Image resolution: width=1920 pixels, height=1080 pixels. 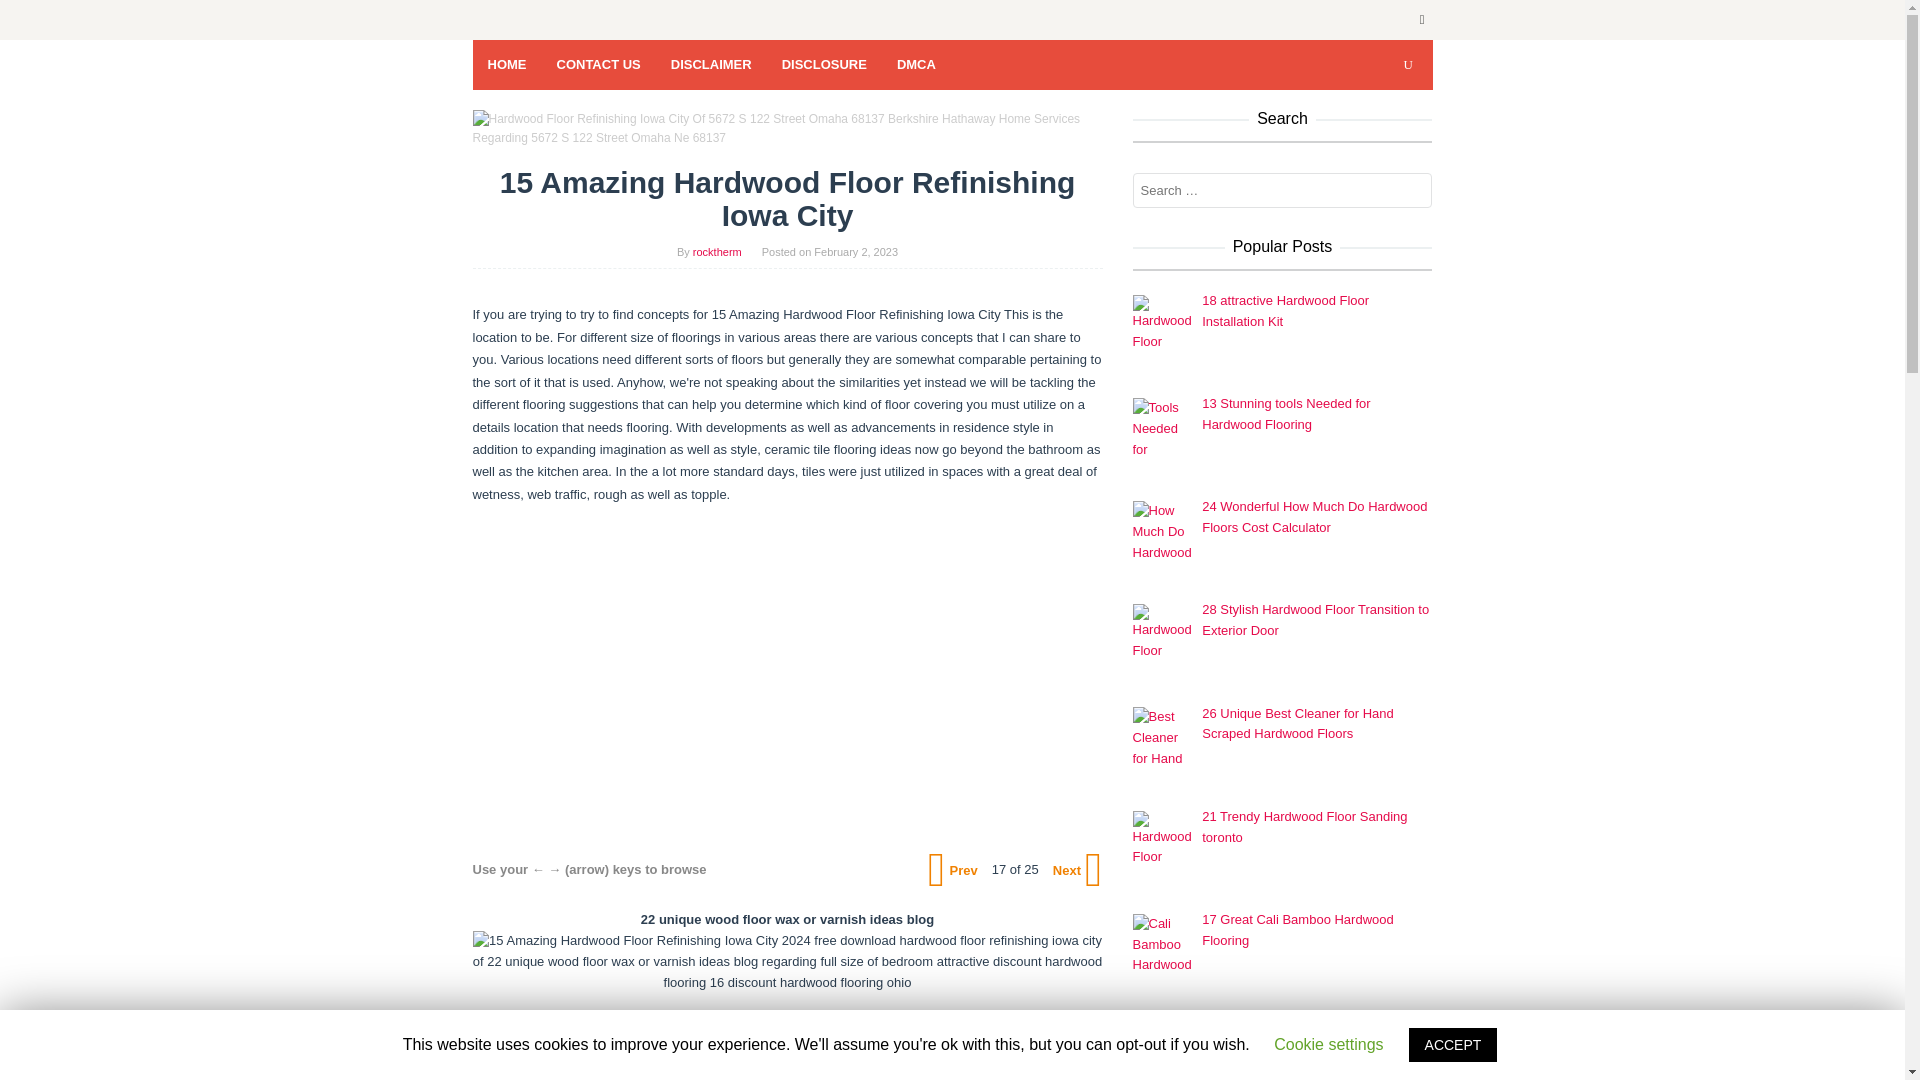 I want to click on DISCLOSURE, so click(x=824, y=64).